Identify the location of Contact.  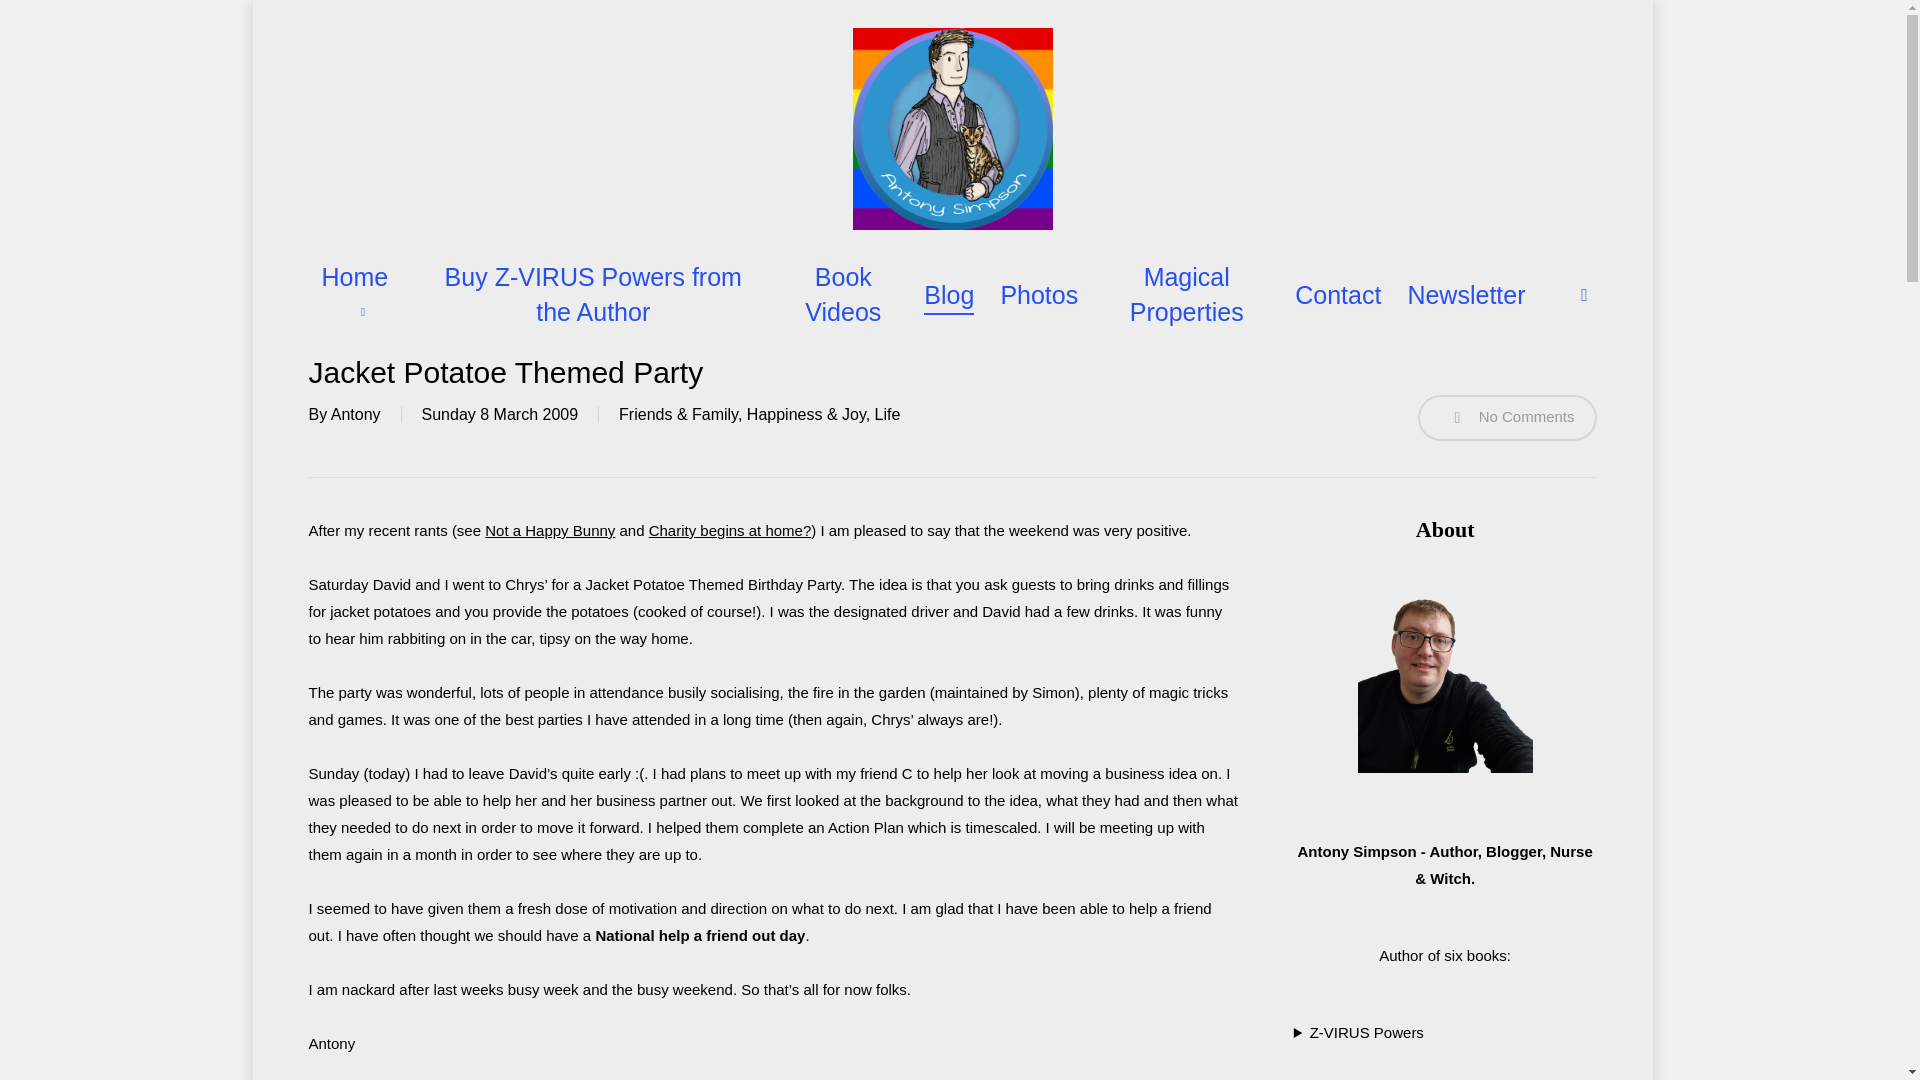
(1337, 295).